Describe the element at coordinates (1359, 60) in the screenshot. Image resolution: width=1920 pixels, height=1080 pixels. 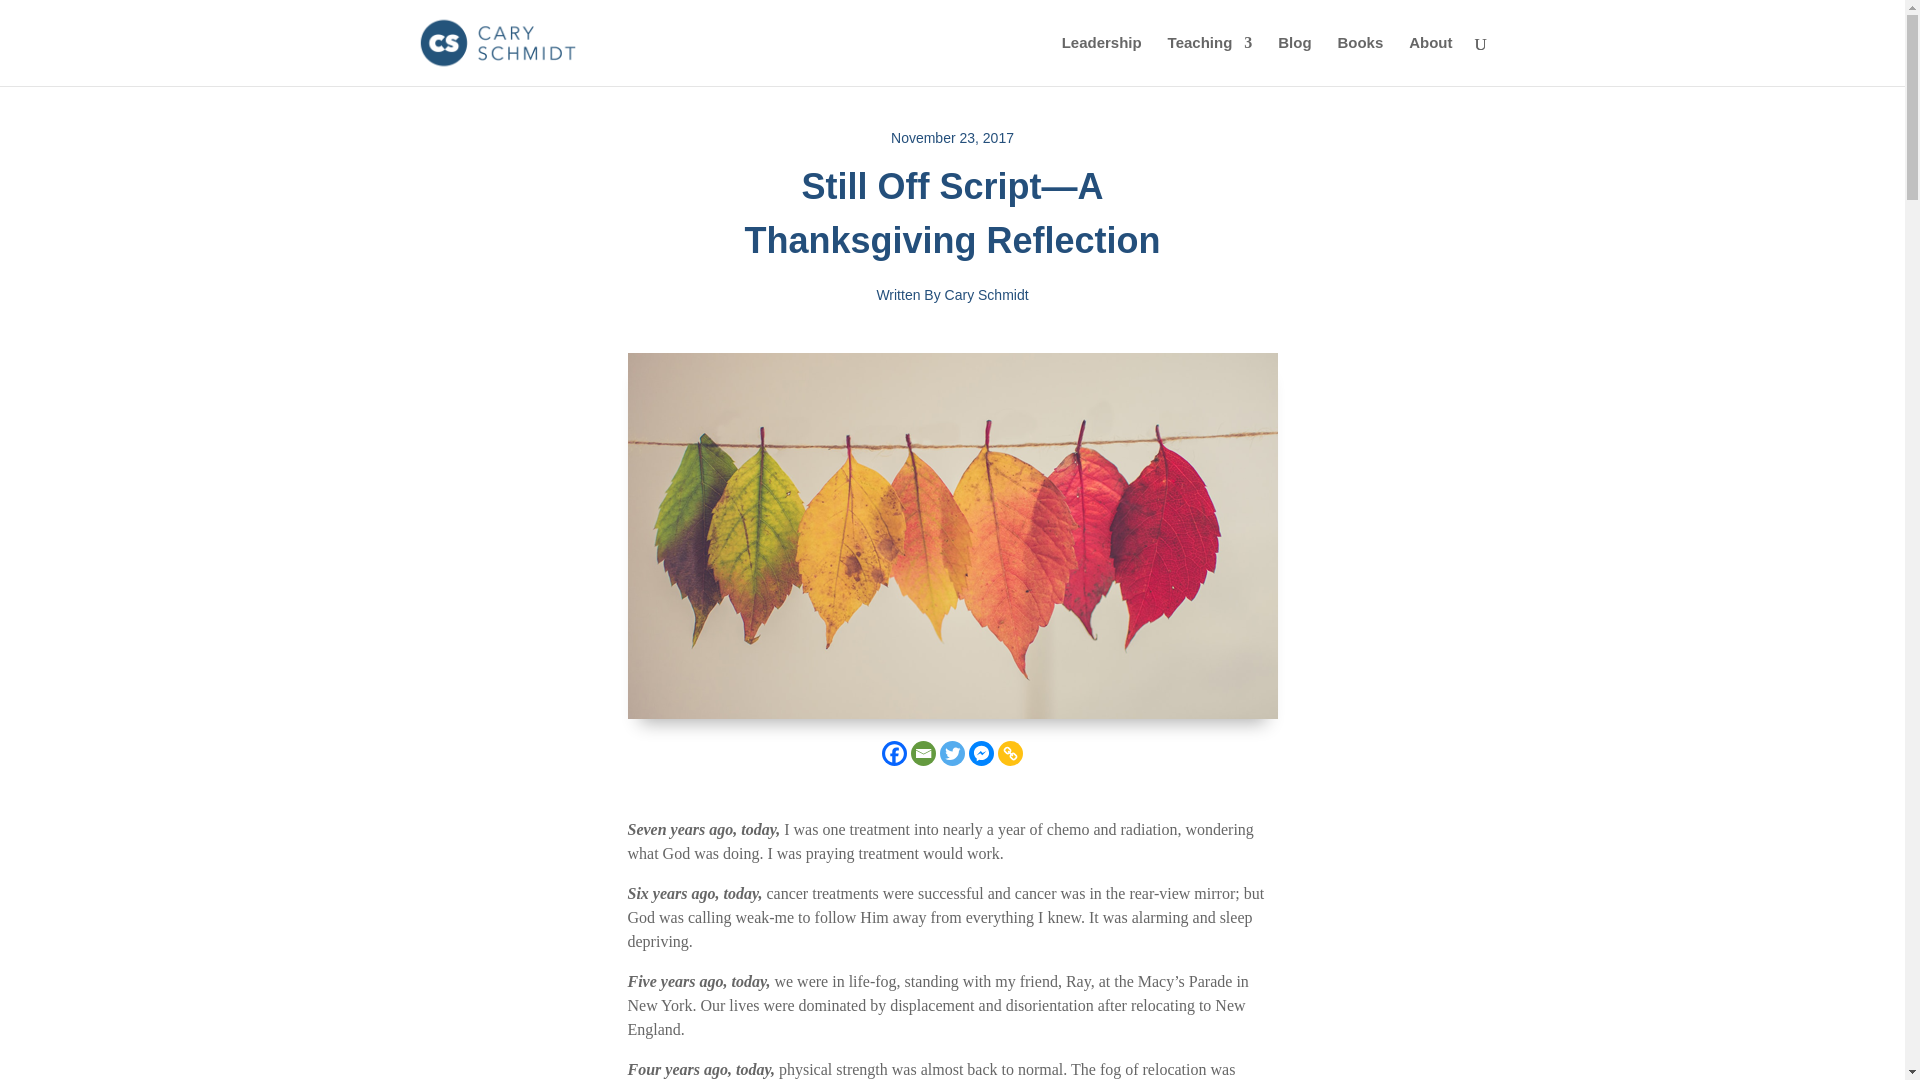
I see `Books` at that location.